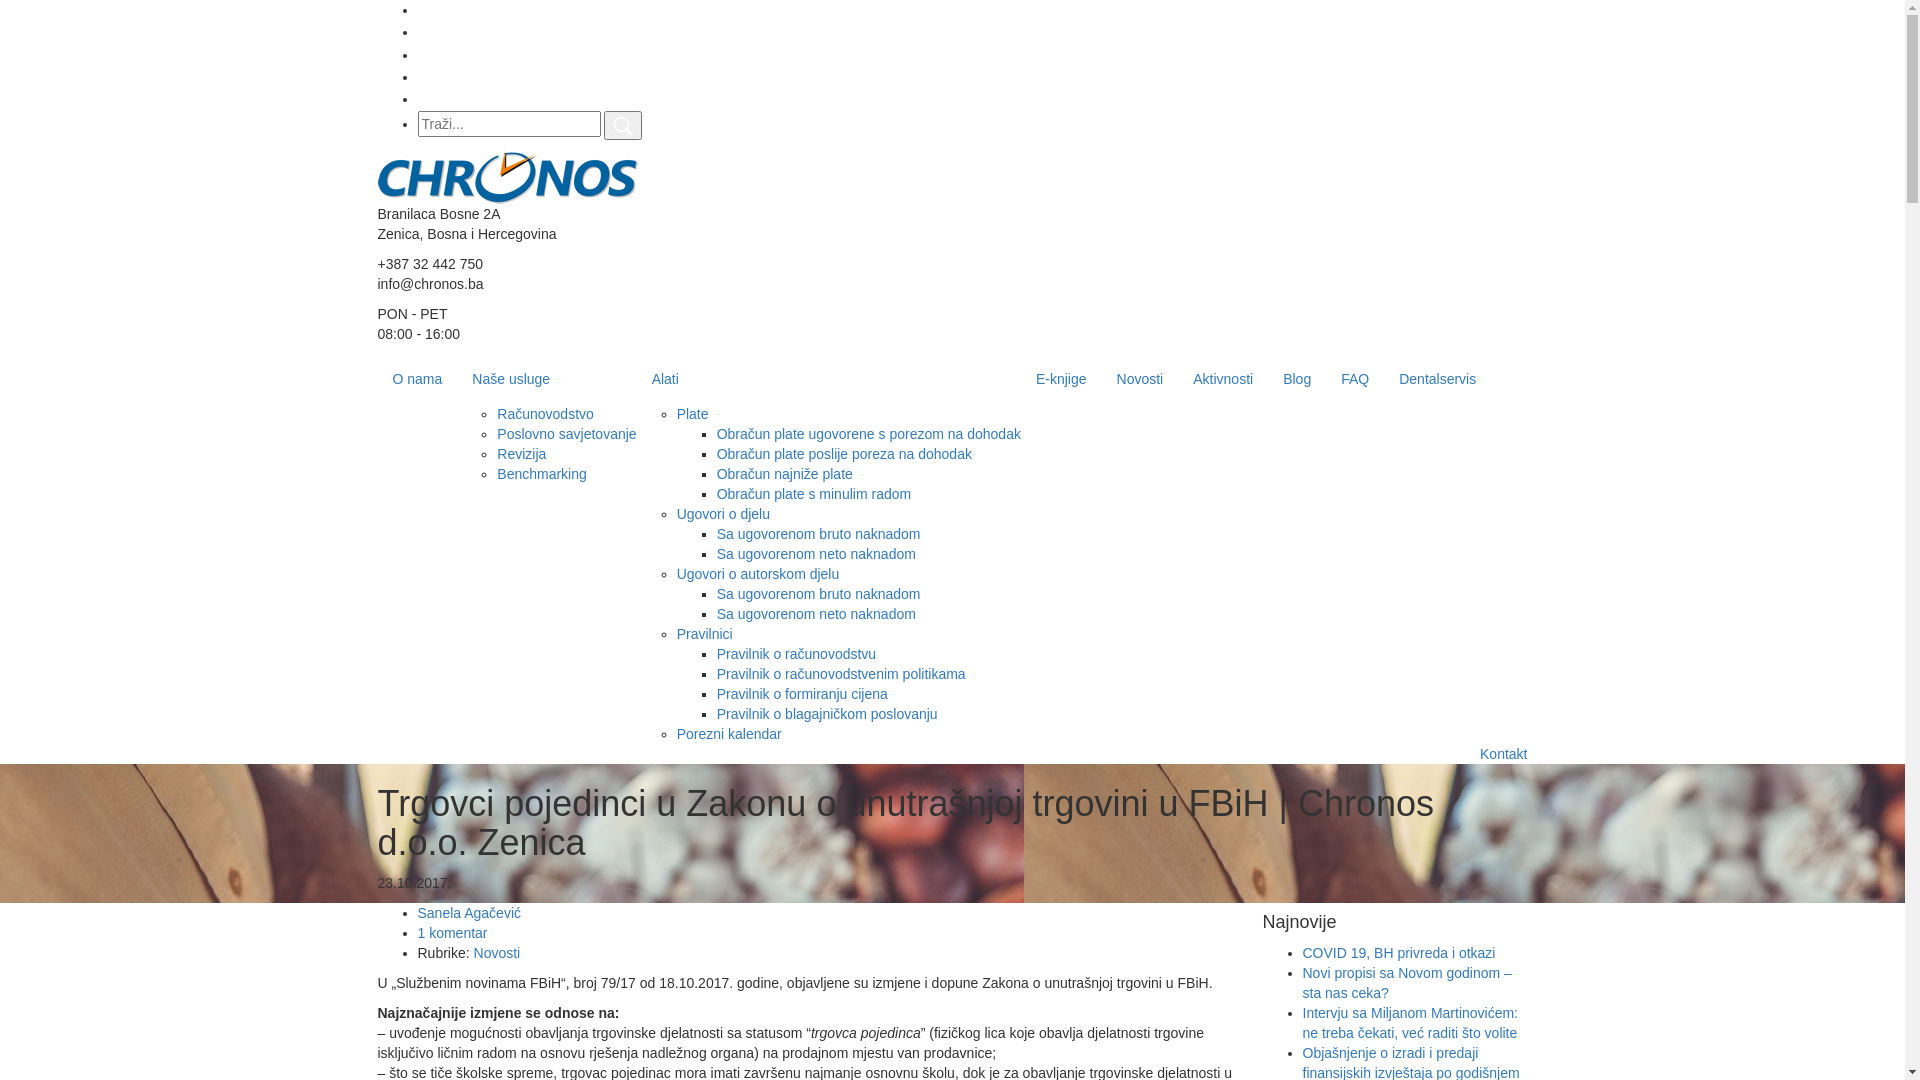 This screenshot has height=1080, width=1920. Describe the element at coordinates (453, 933) in the screenshot. I see `1 komentar` at that location.